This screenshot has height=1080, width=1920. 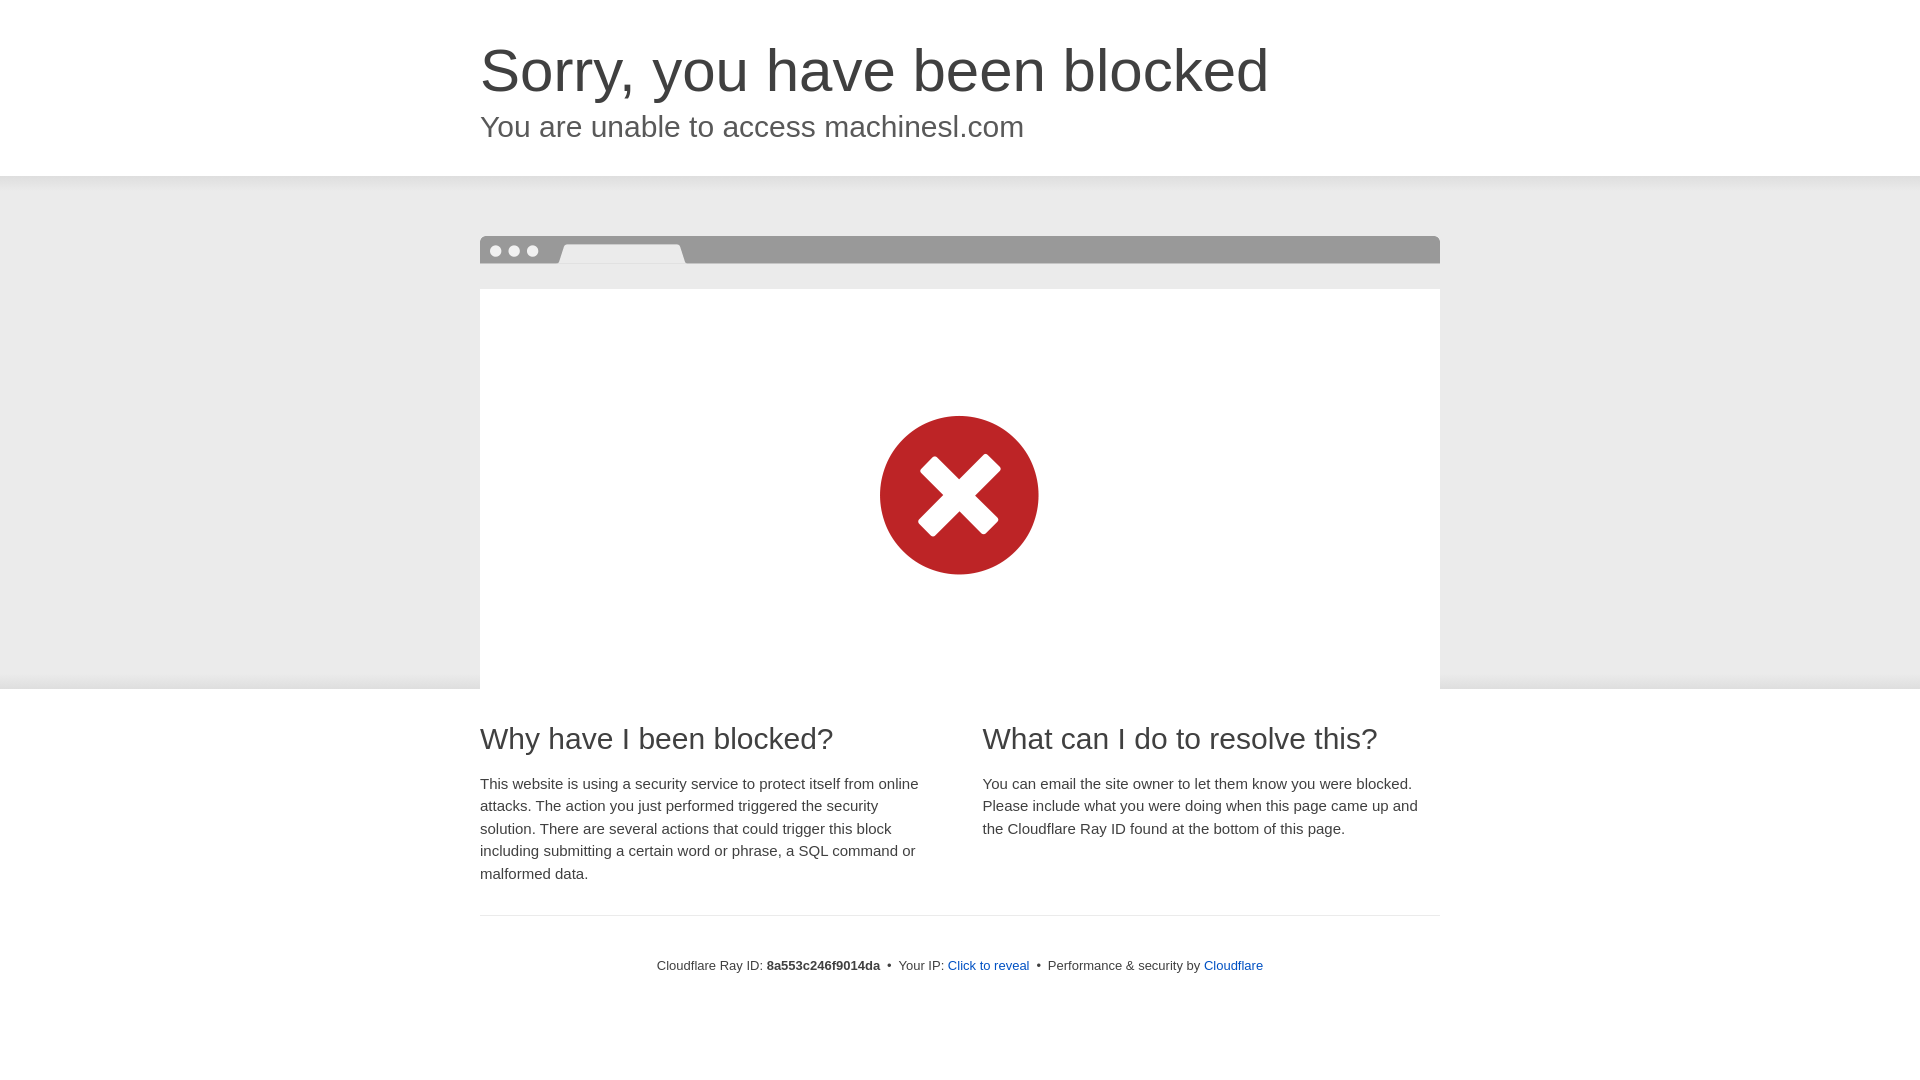 I want to click on Click to reveal, so click(x=988, y=966).